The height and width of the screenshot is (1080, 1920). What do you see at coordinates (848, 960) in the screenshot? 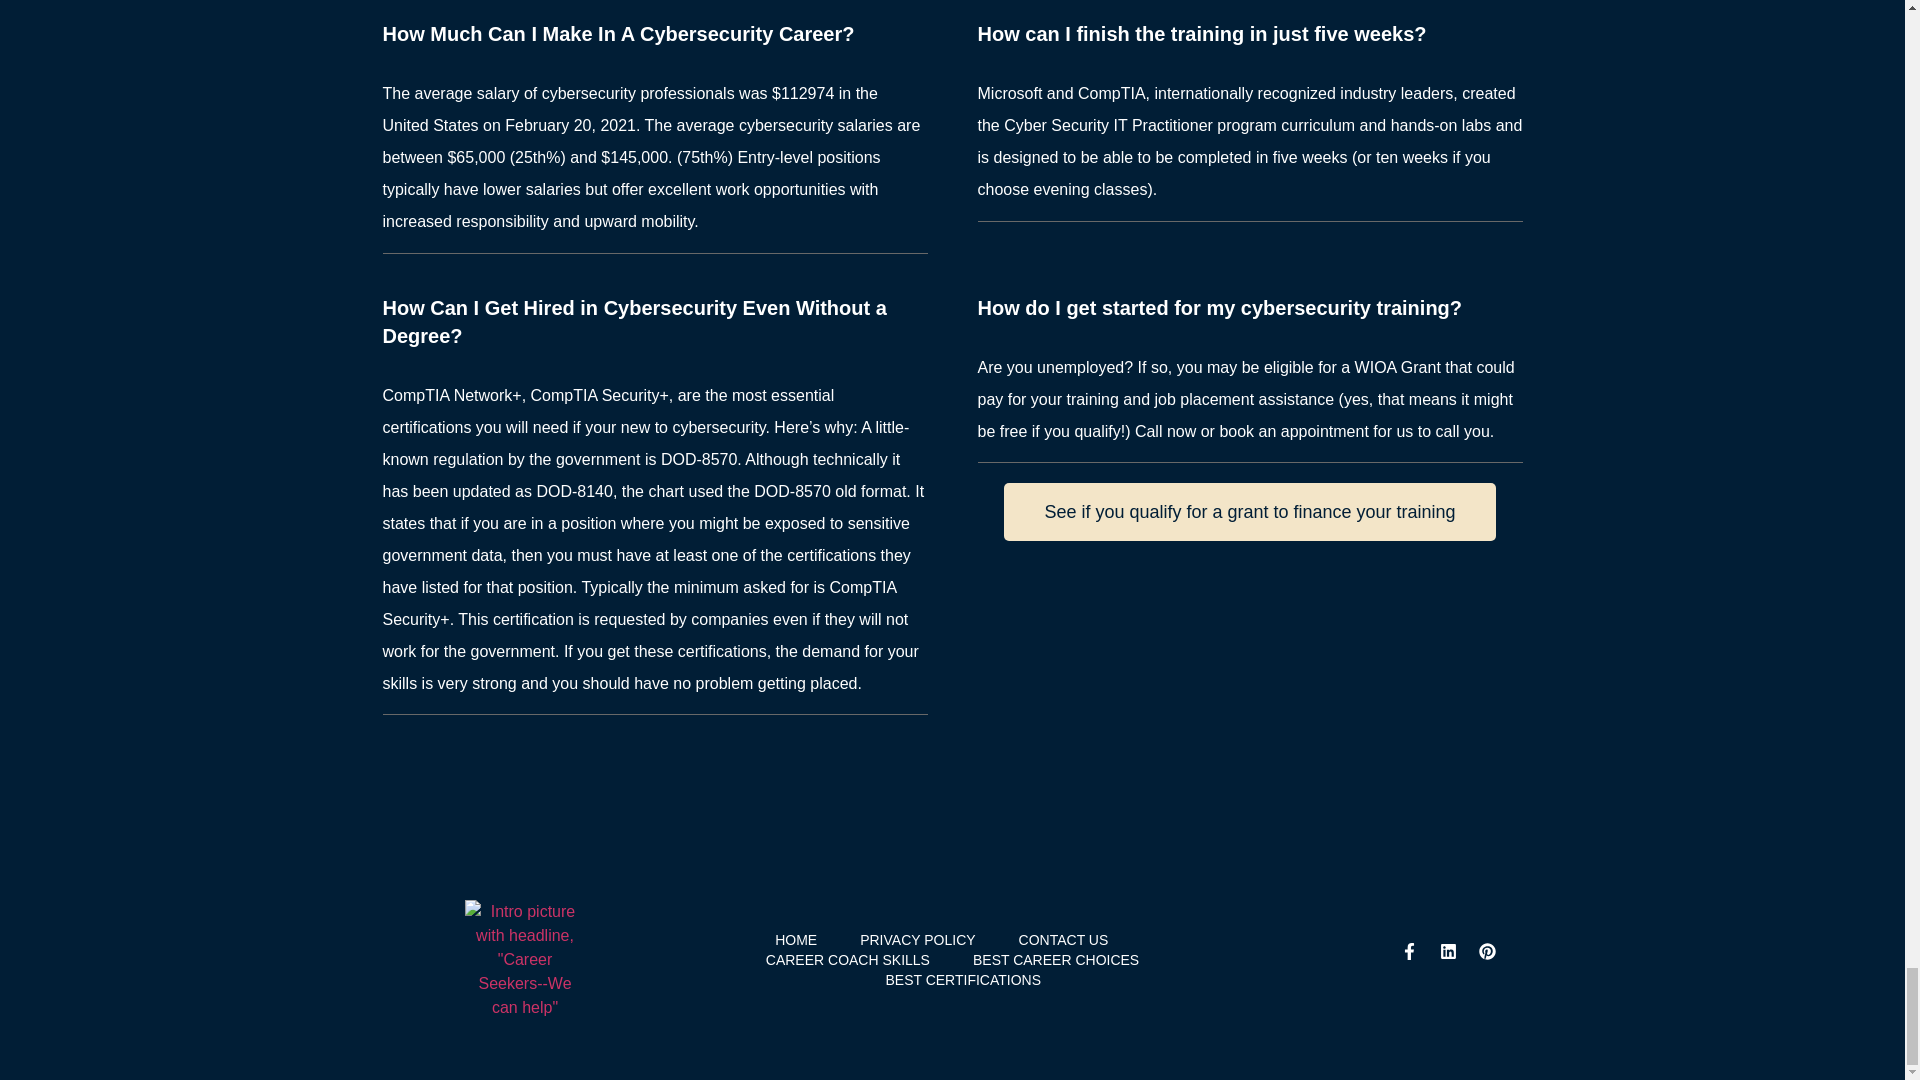
I see `CAREER COACH SKILLS` at bounding box center [848, 960].